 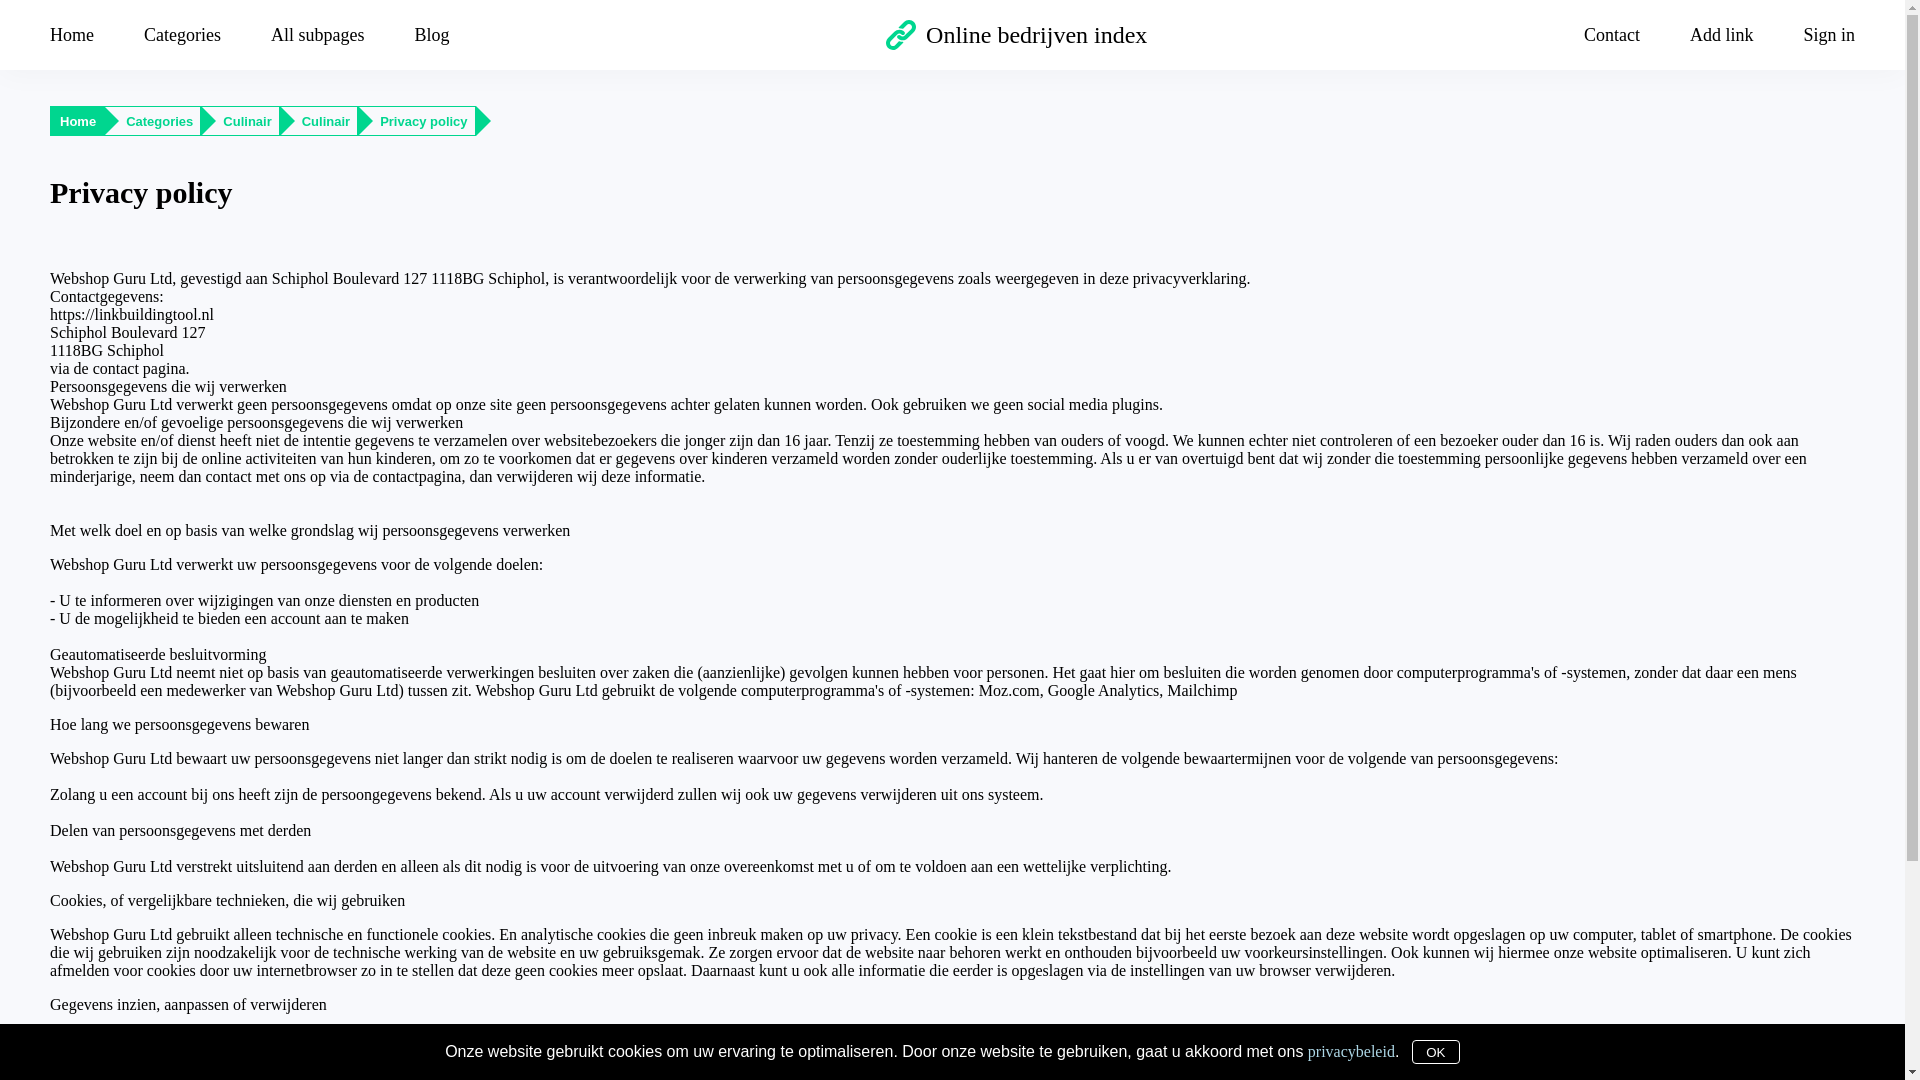 What do you see at coordinates (1013, 1060) in the screenshot?
I see `Terms & Conditions` at bounding box center [1013, 1060].